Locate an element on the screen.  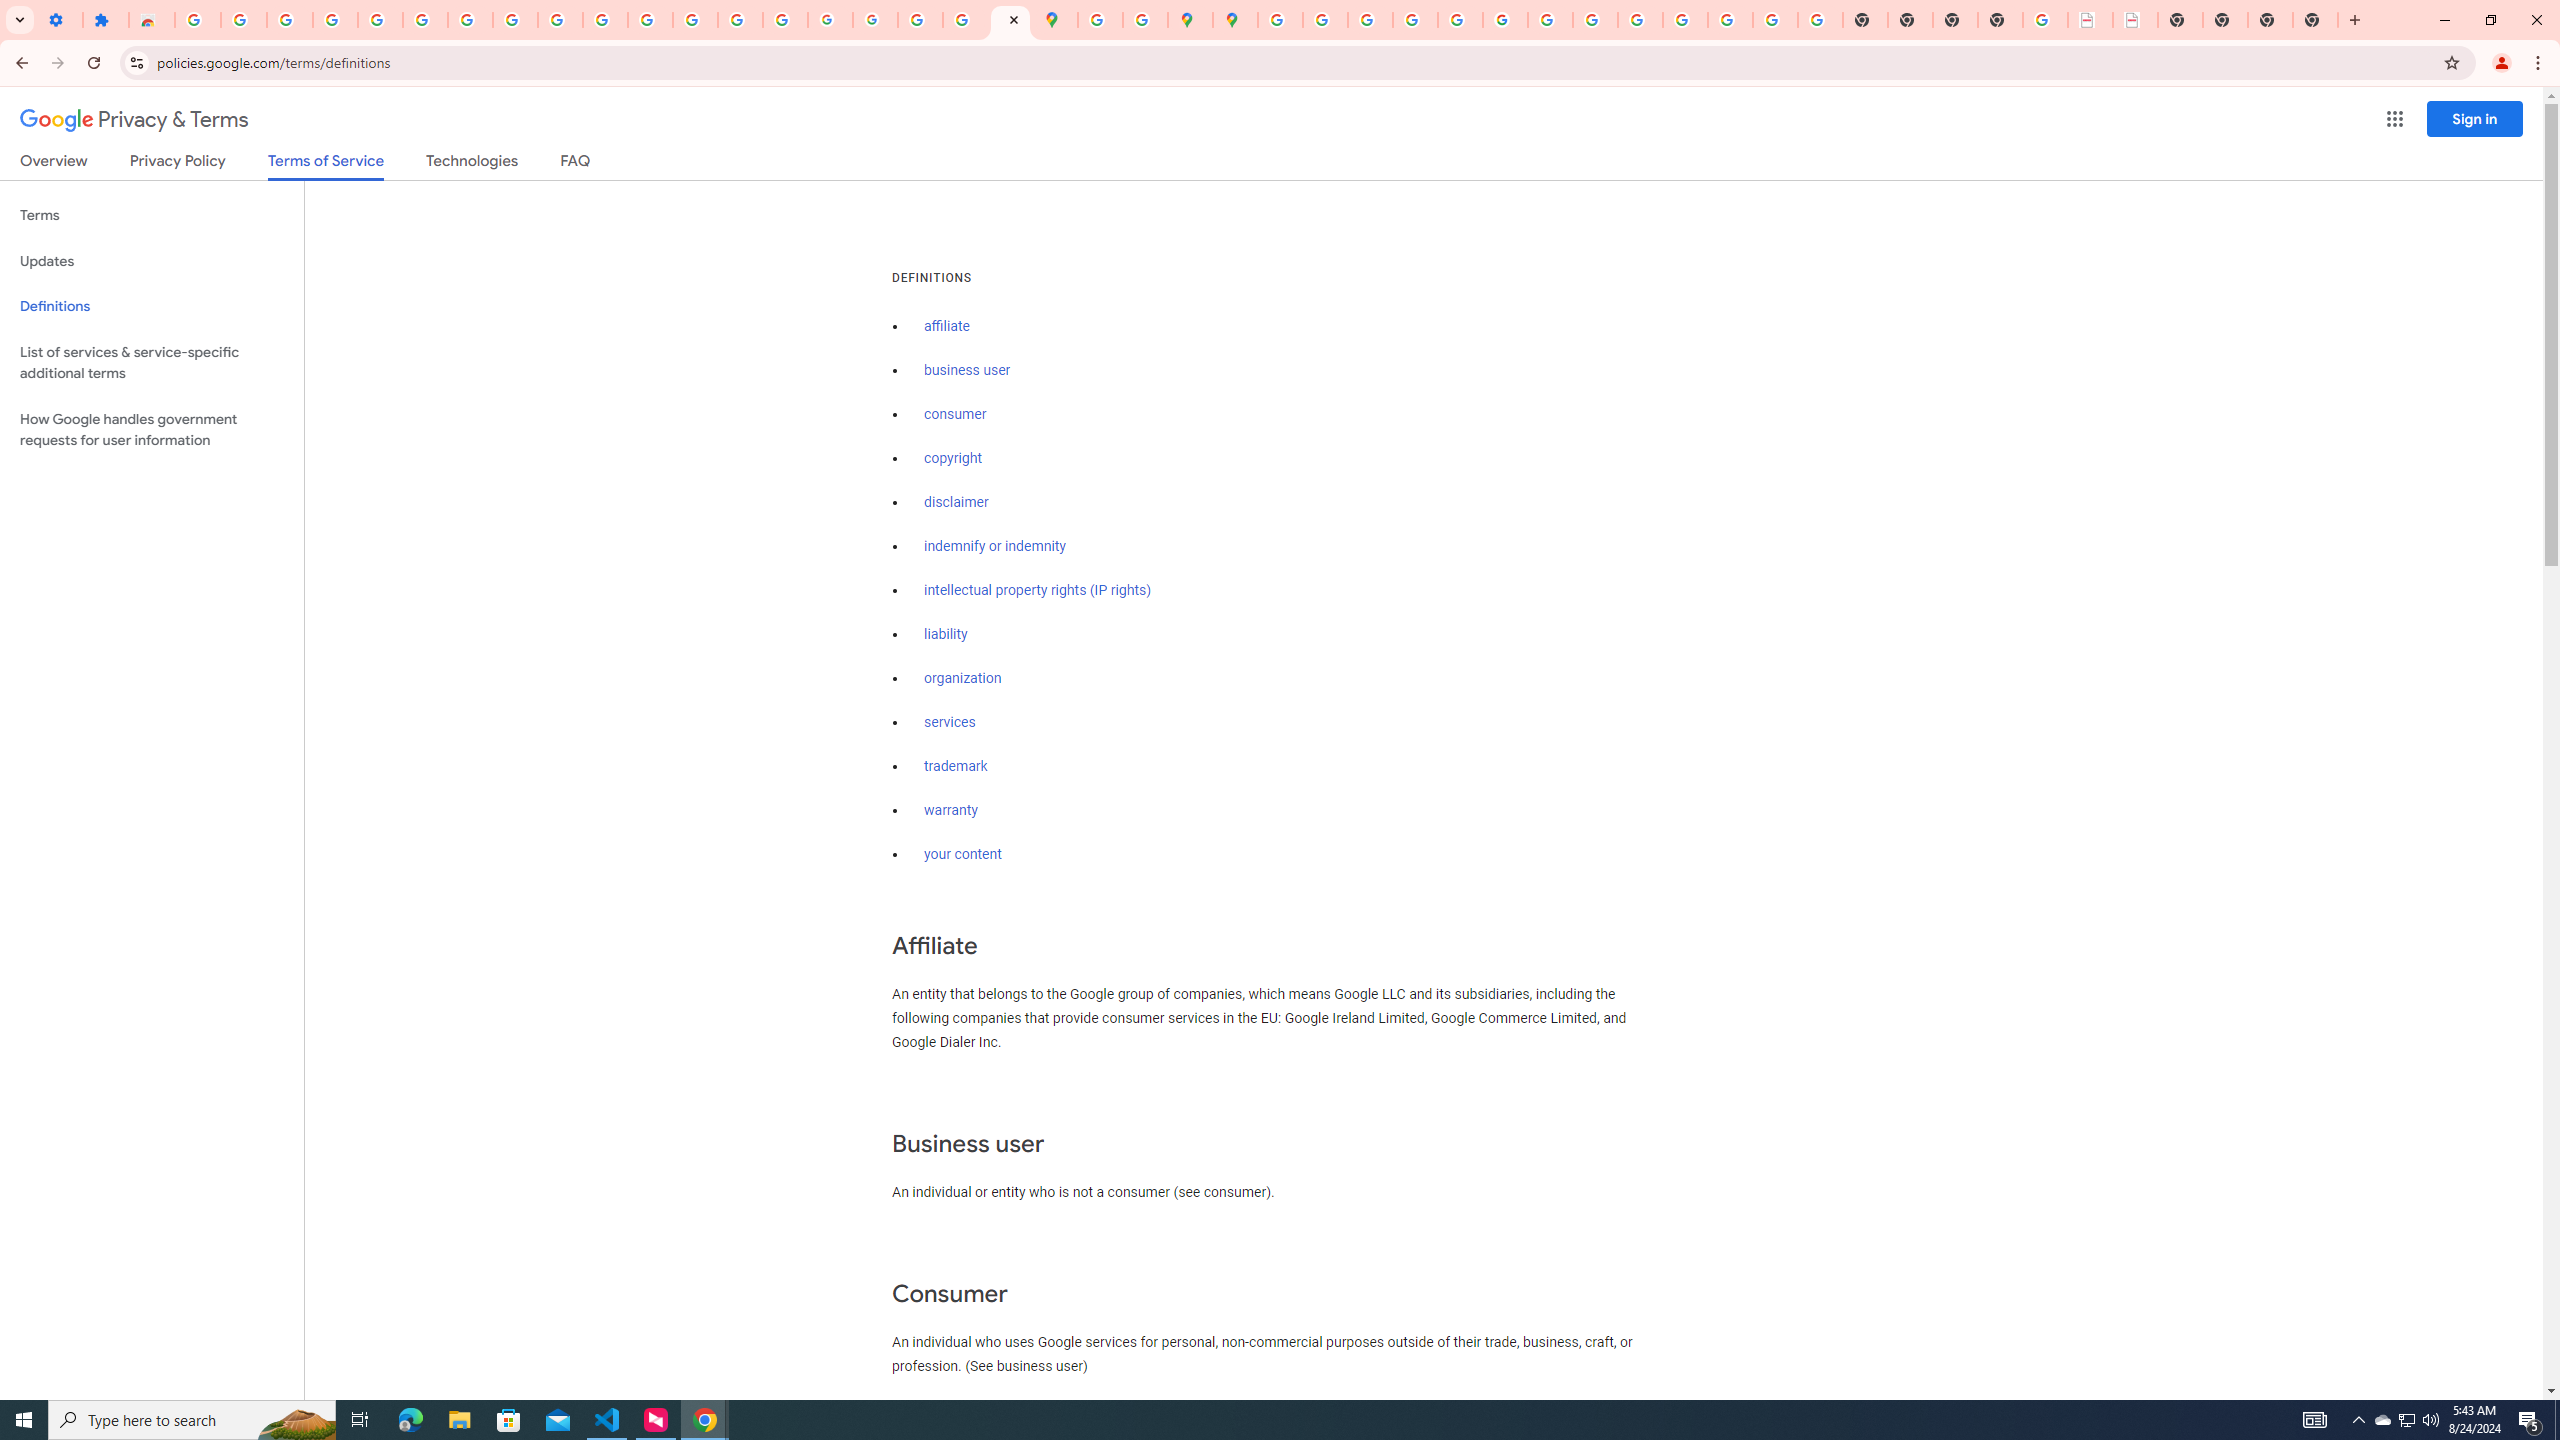
trademark is located at coordinates (956, 766).